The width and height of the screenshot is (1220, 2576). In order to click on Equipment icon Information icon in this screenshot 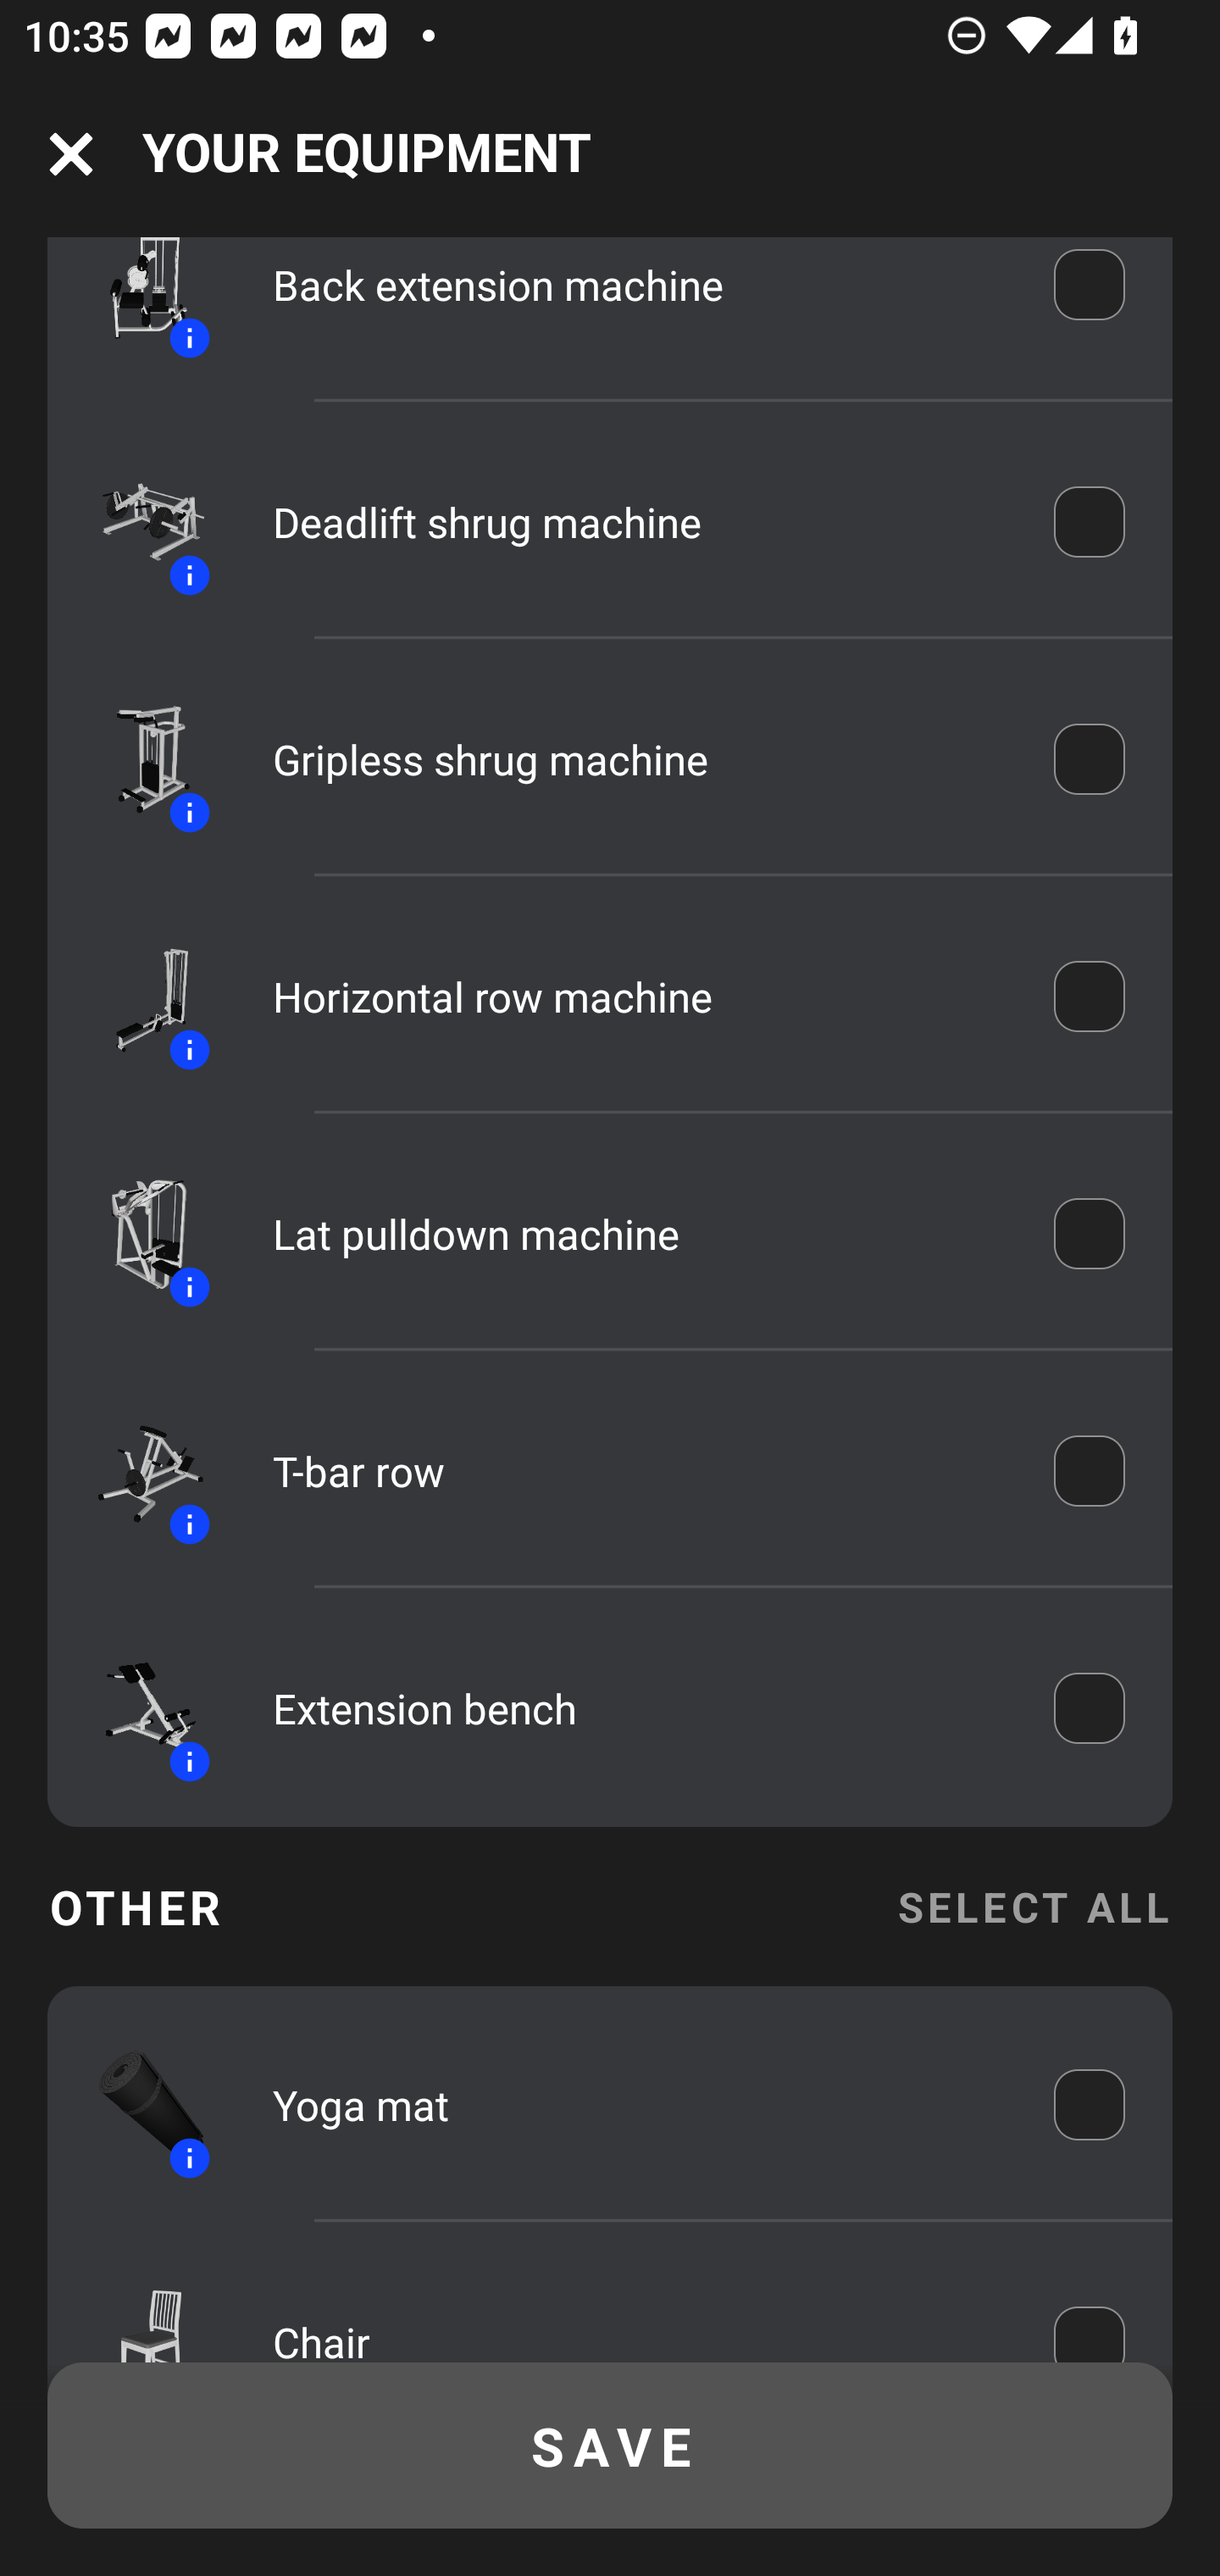, I will do `click(136, 995)`.